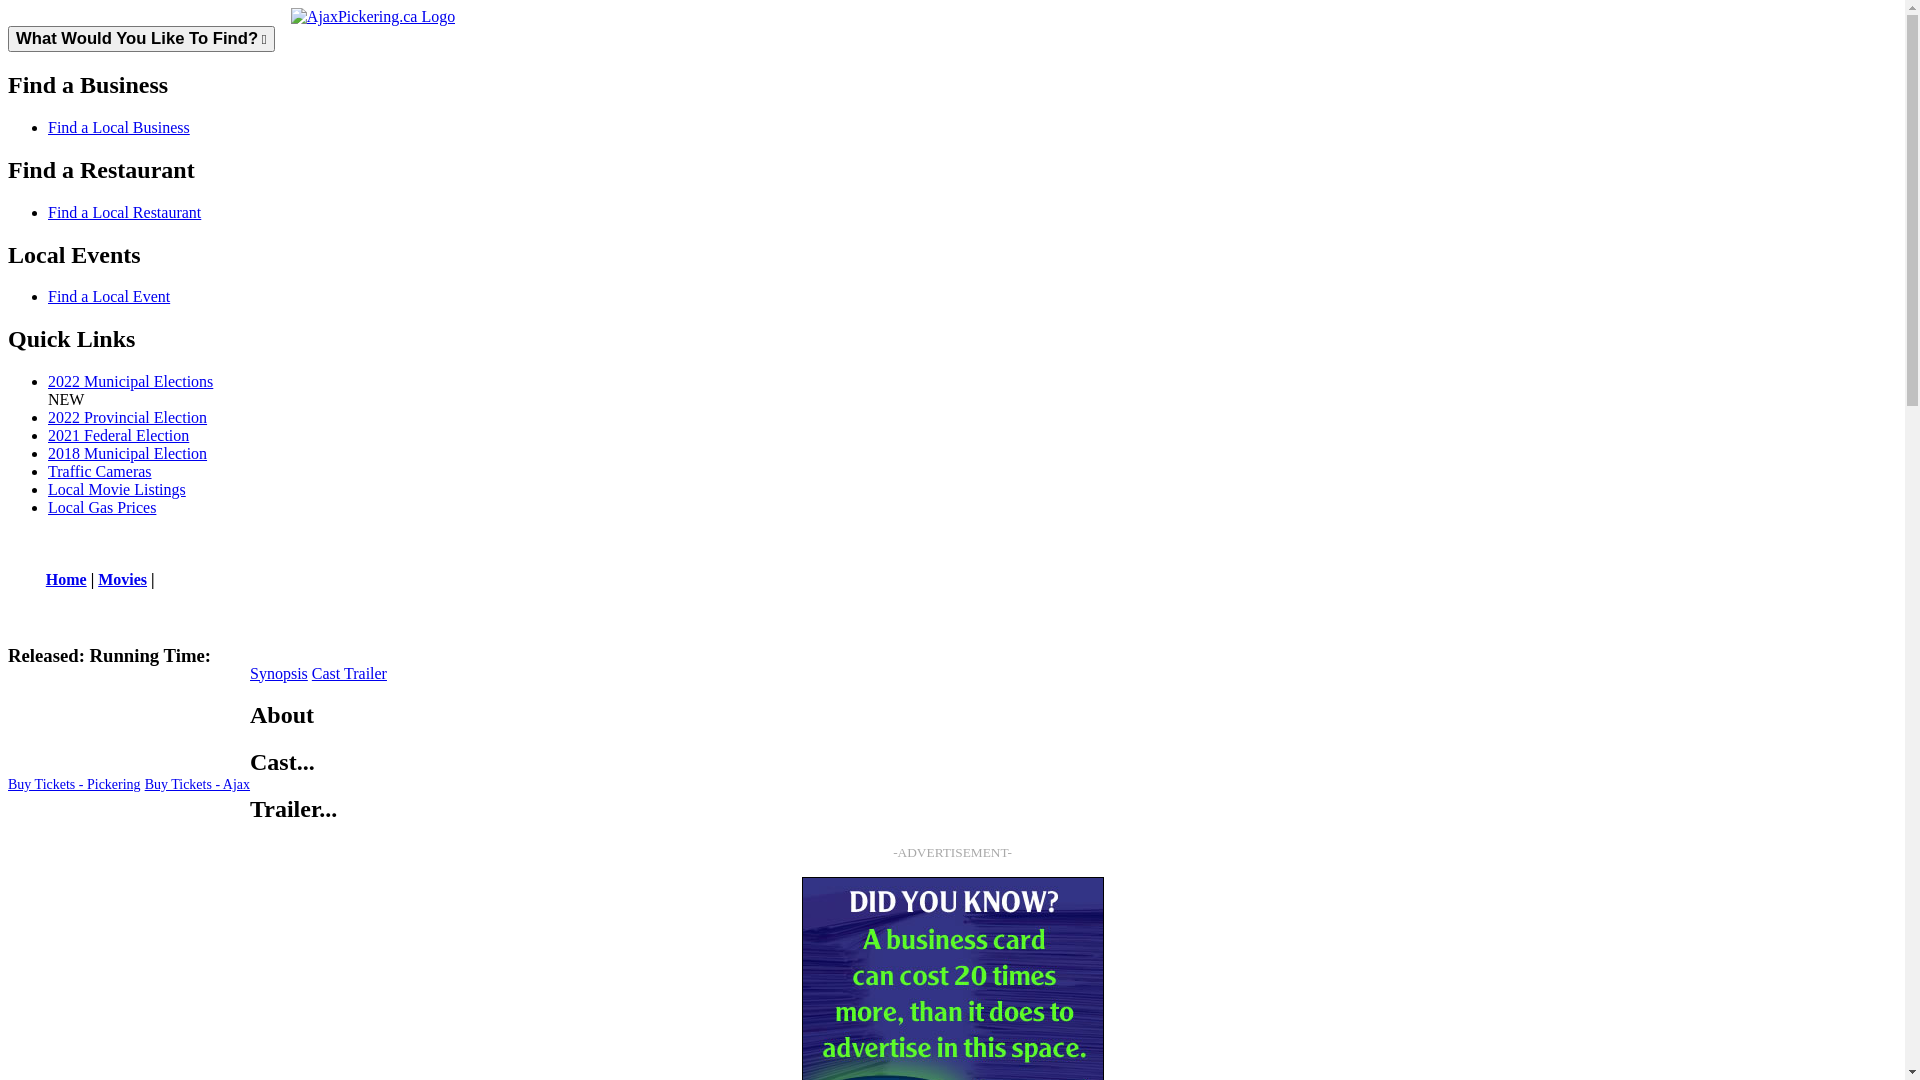 The image size is (1920, 1080). What do you see at coordinates (118, 436) in the screenshot?
I see `2021 Federal Election` at bounding box center [118, 436].